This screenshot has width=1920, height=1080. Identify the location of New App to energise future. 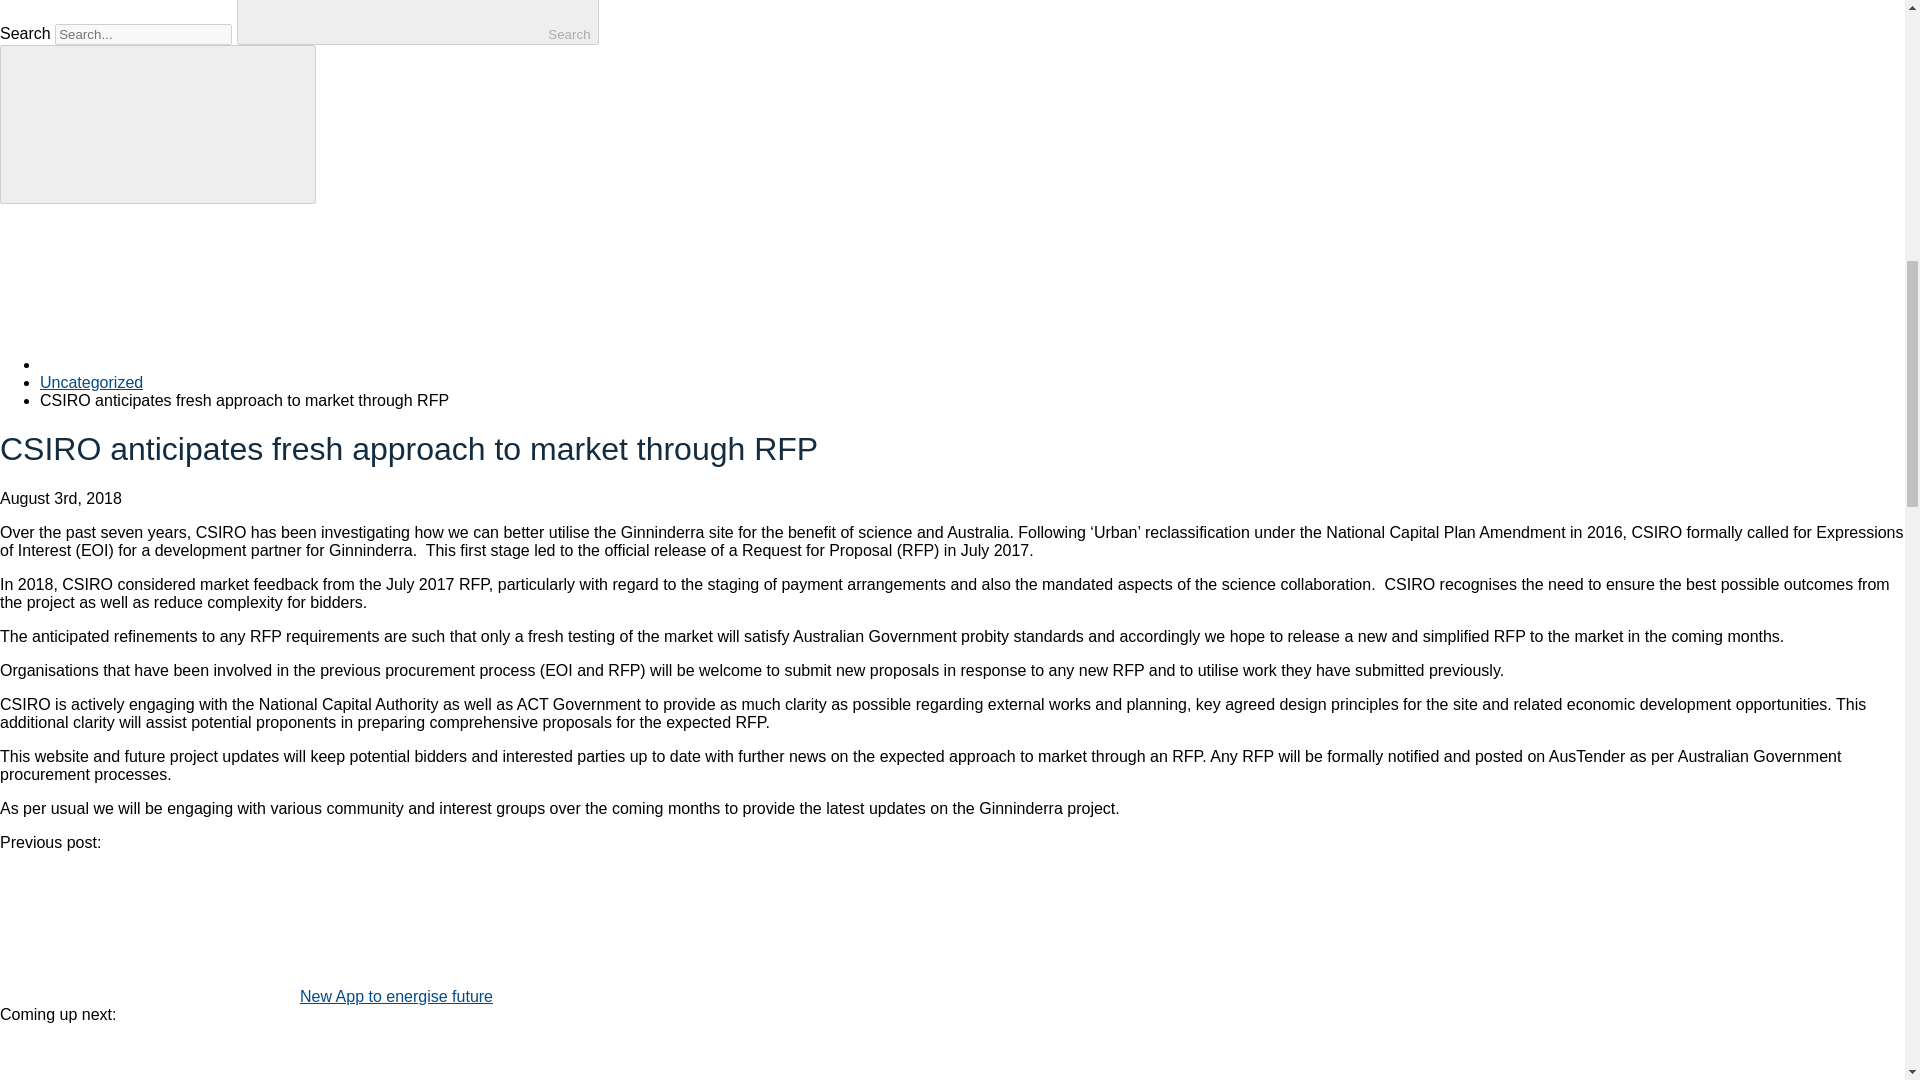
(396, 996).